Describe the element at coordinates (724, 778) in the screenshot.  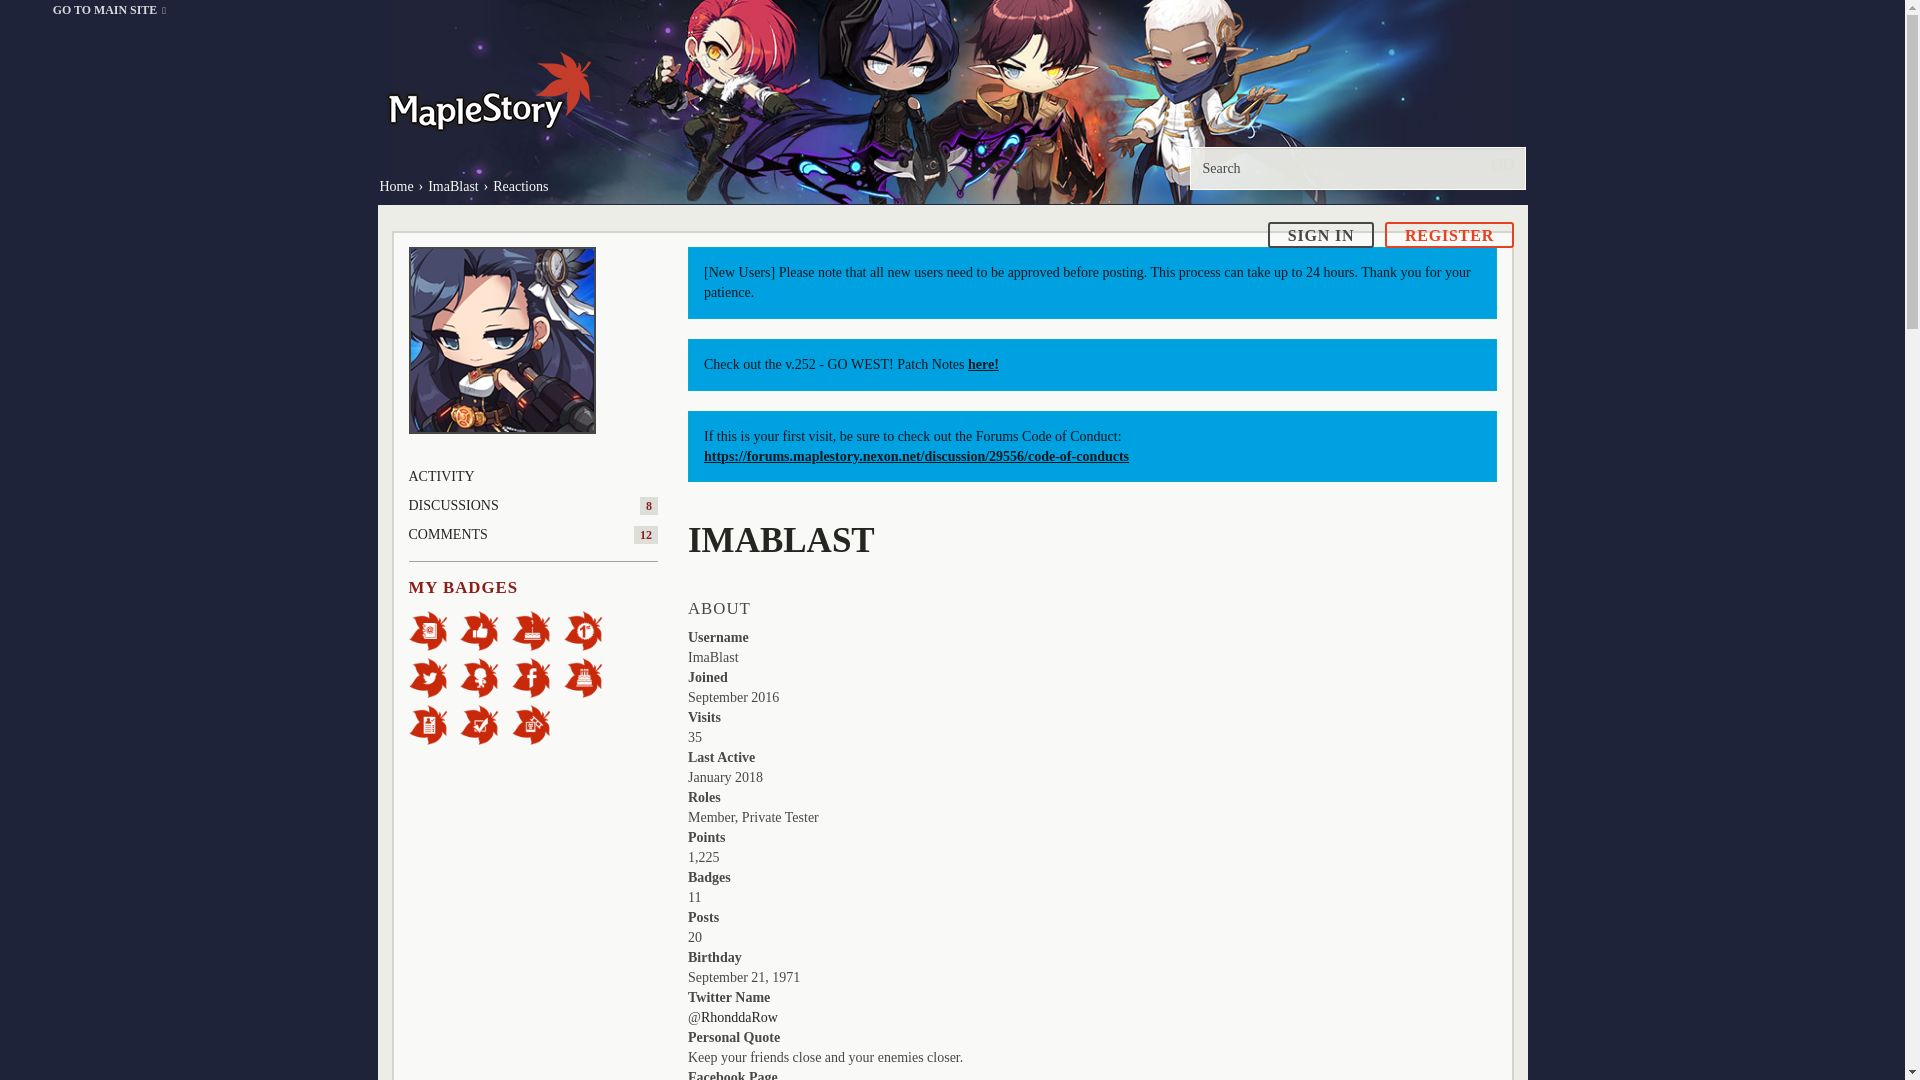
I see `January 25, 2018  9:30PM` at that location.